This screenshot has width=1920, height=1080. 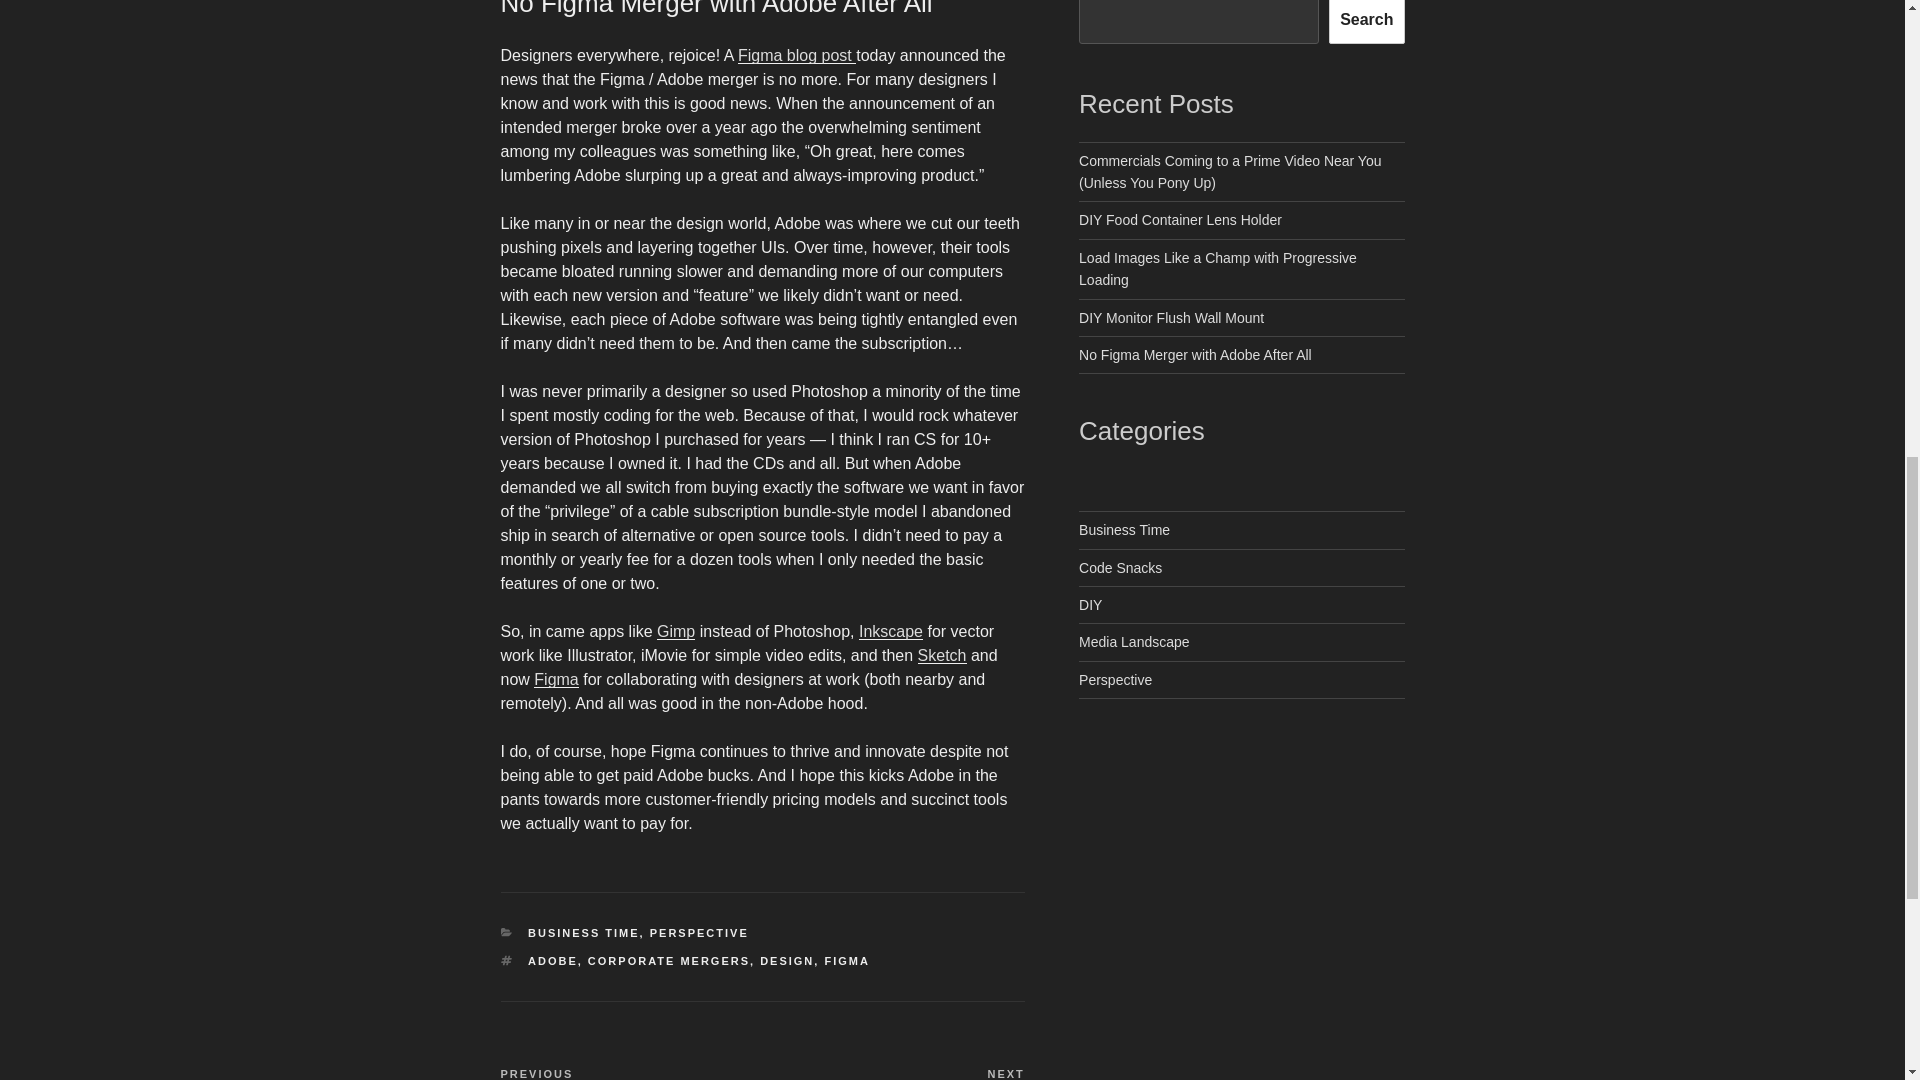 I want to click on CORPORATE MERGERS, so click(x=668, y=960).